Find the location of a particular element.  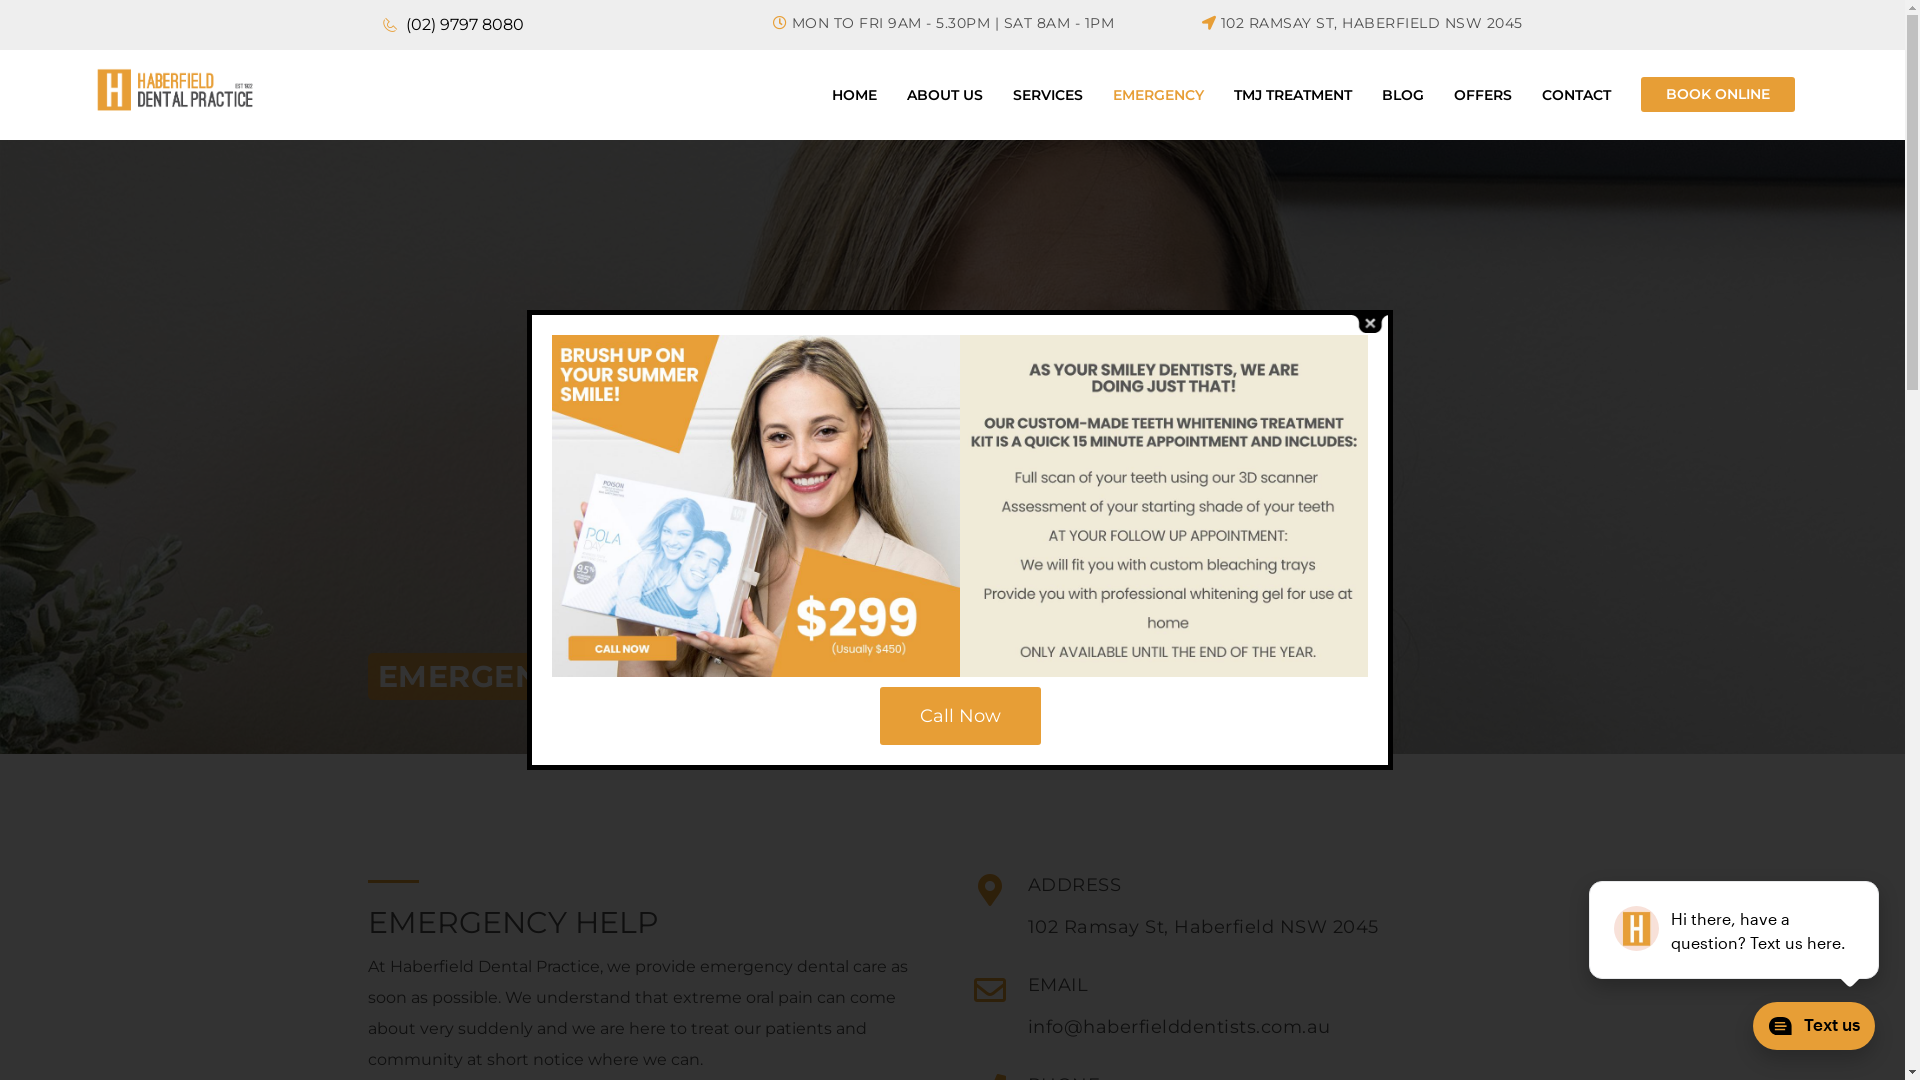

EMERGENCY is located at coordinates (1158, 95).